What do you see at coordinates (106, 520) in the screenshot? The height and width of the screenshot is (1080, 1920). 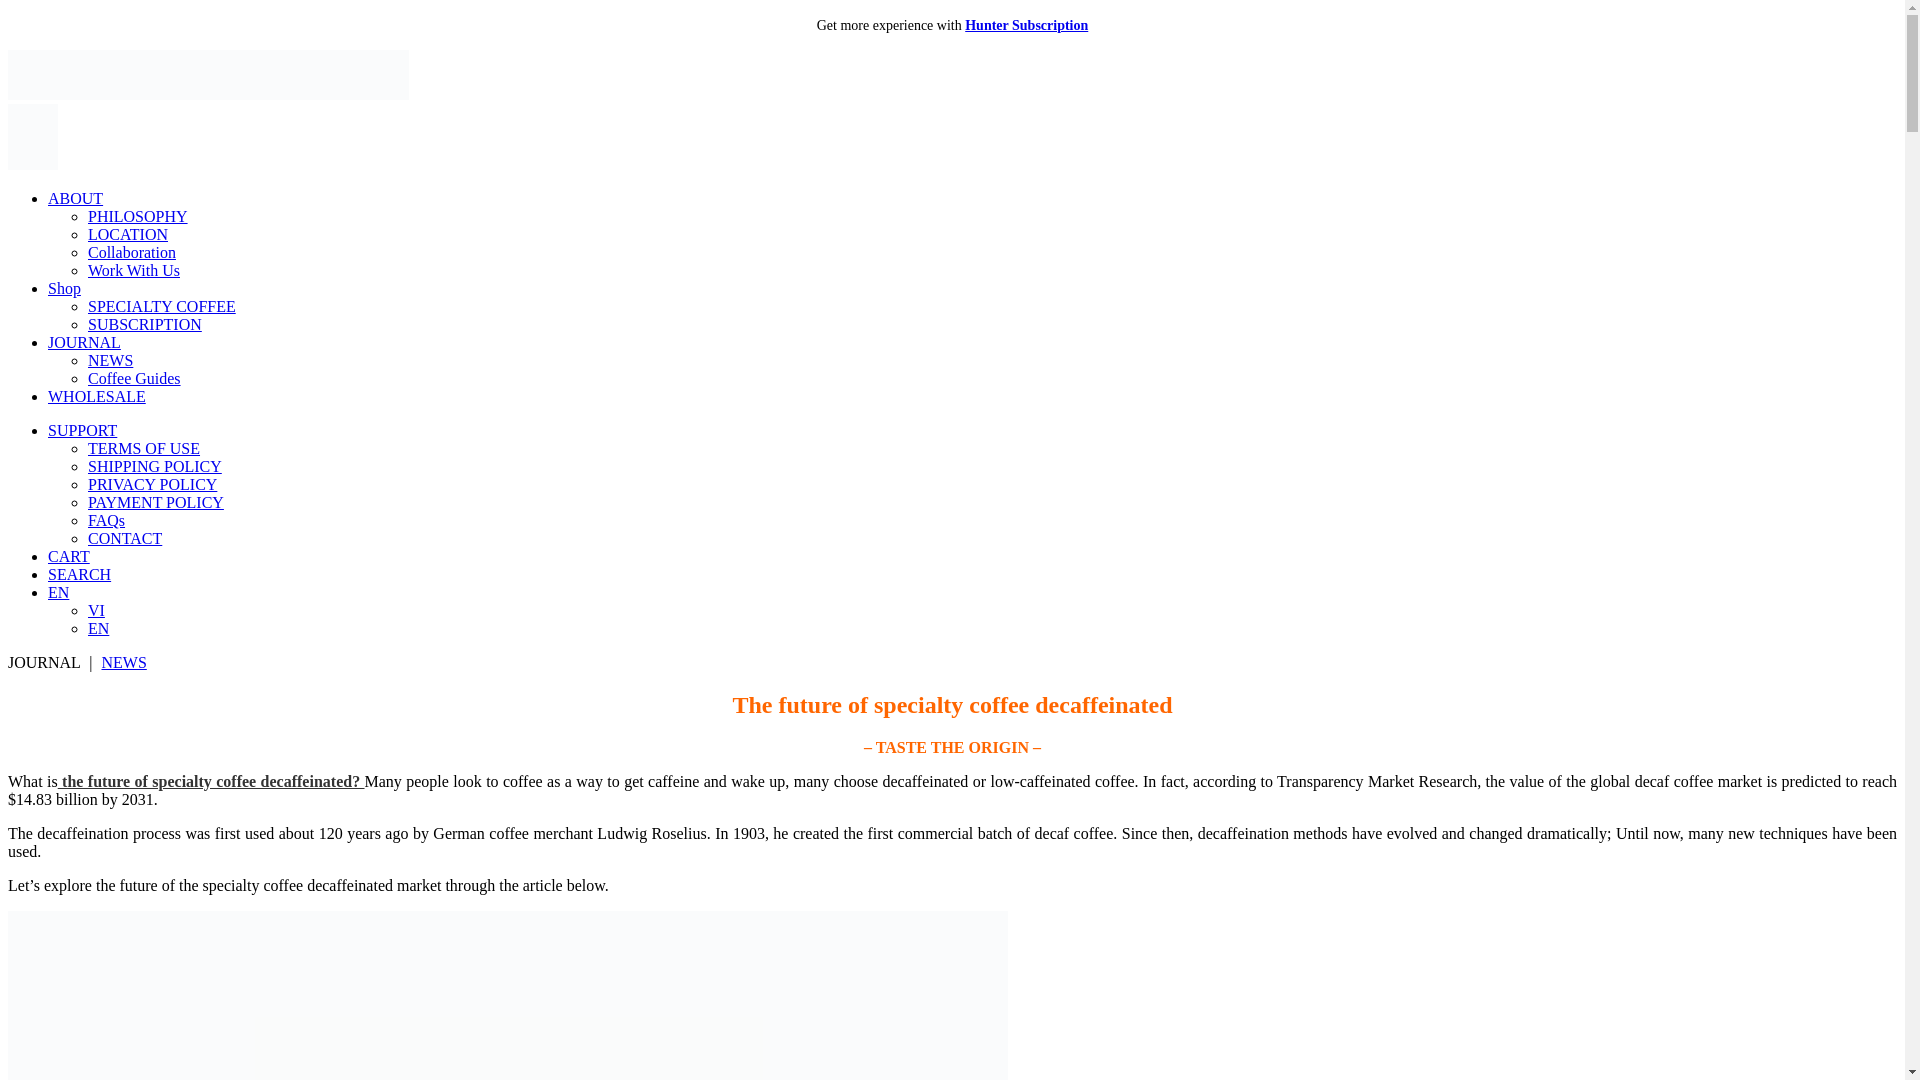 I see `FAQs` at bounding box center [106, 520].